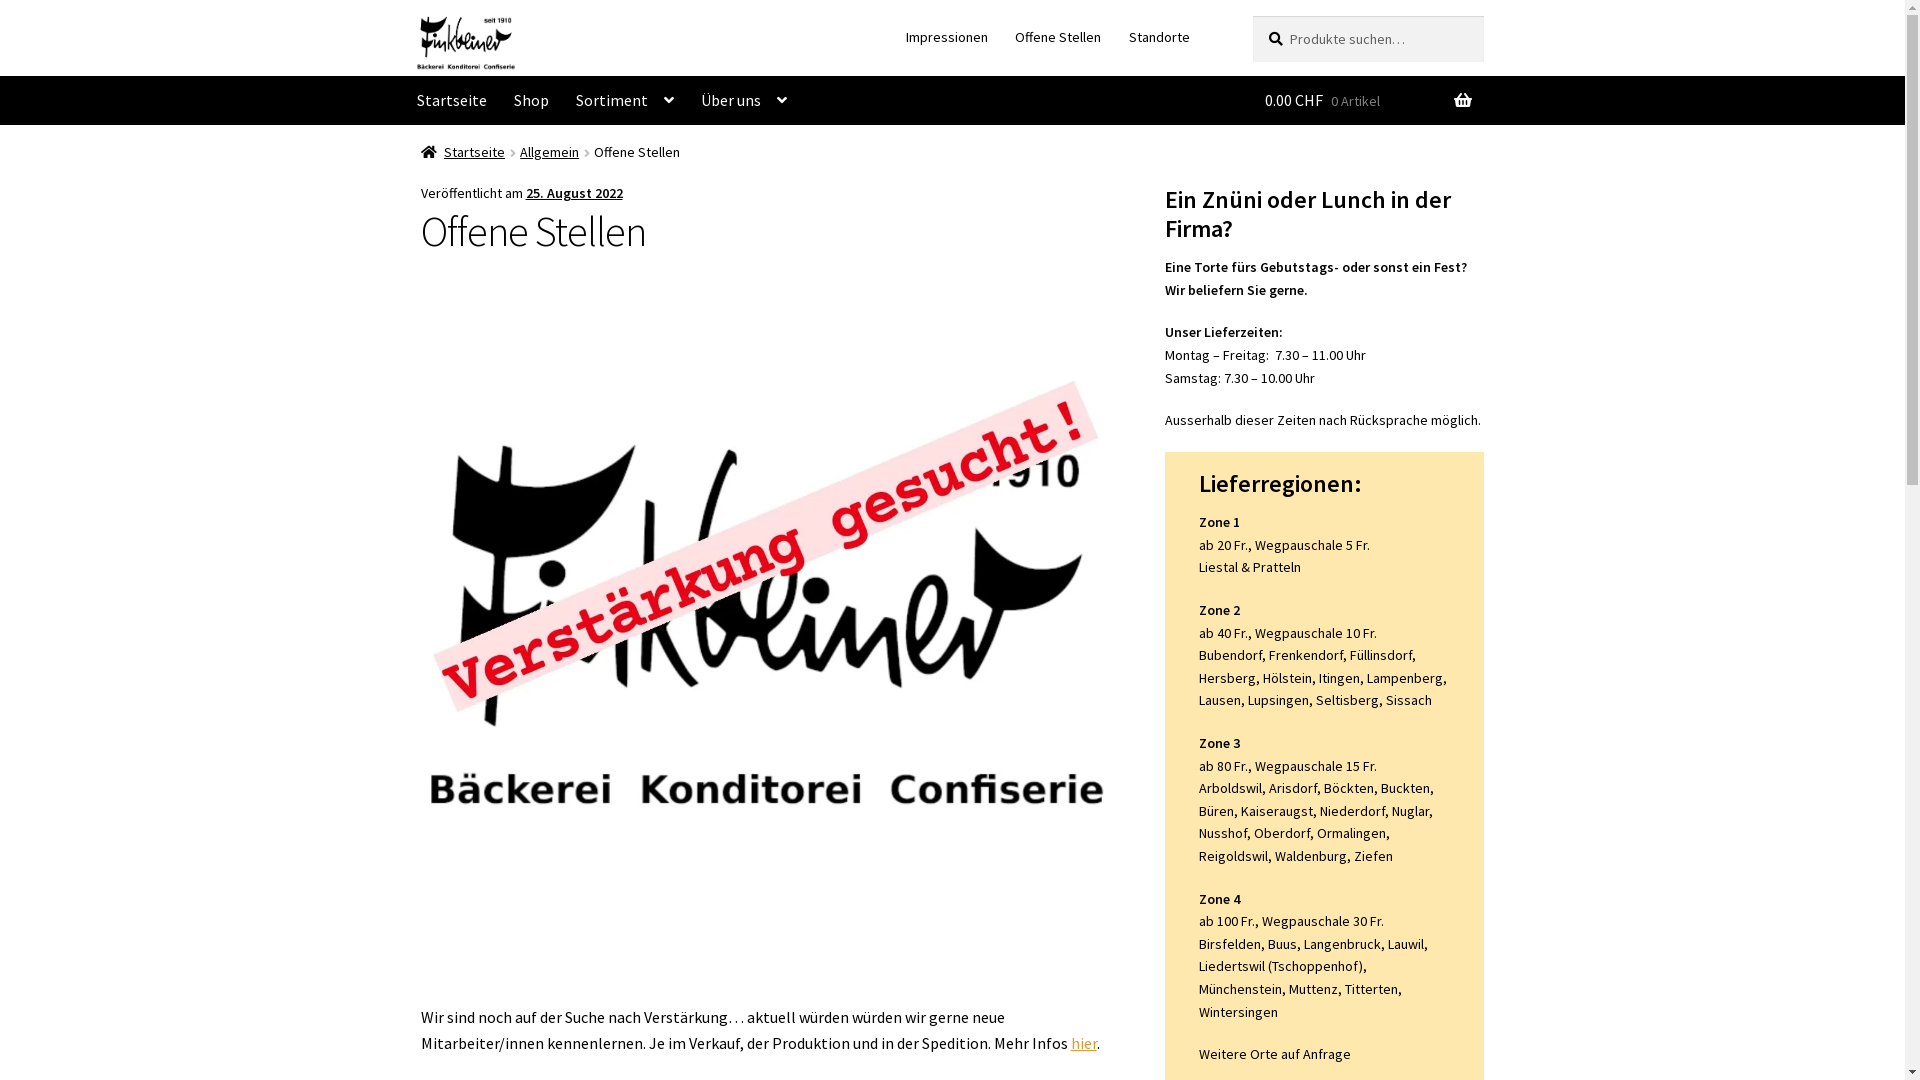  What do you see at coordinates (452, 101) in the screenshot?
I see `Startseite` at bounding box center [452, 101].